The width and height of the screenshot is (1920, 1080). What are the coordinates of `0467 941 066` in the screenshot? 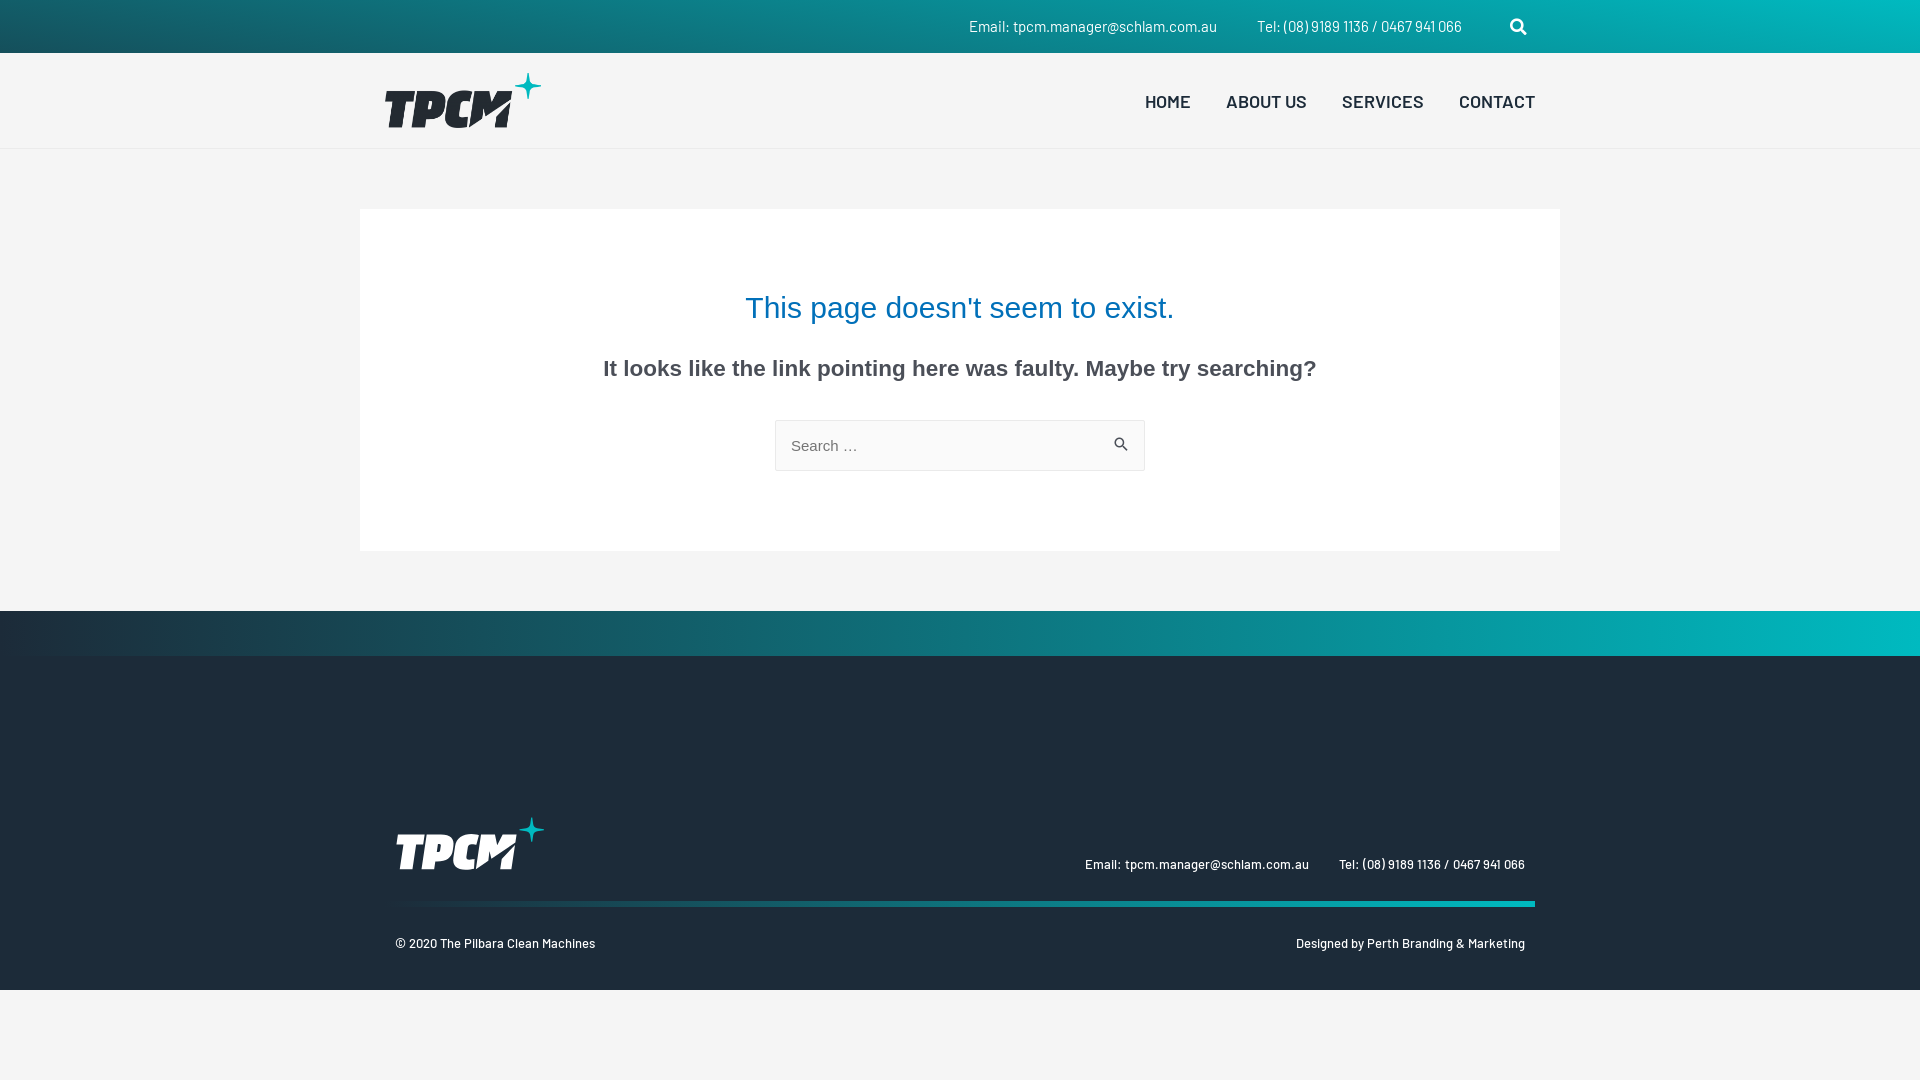 It's located at (1489, 864).